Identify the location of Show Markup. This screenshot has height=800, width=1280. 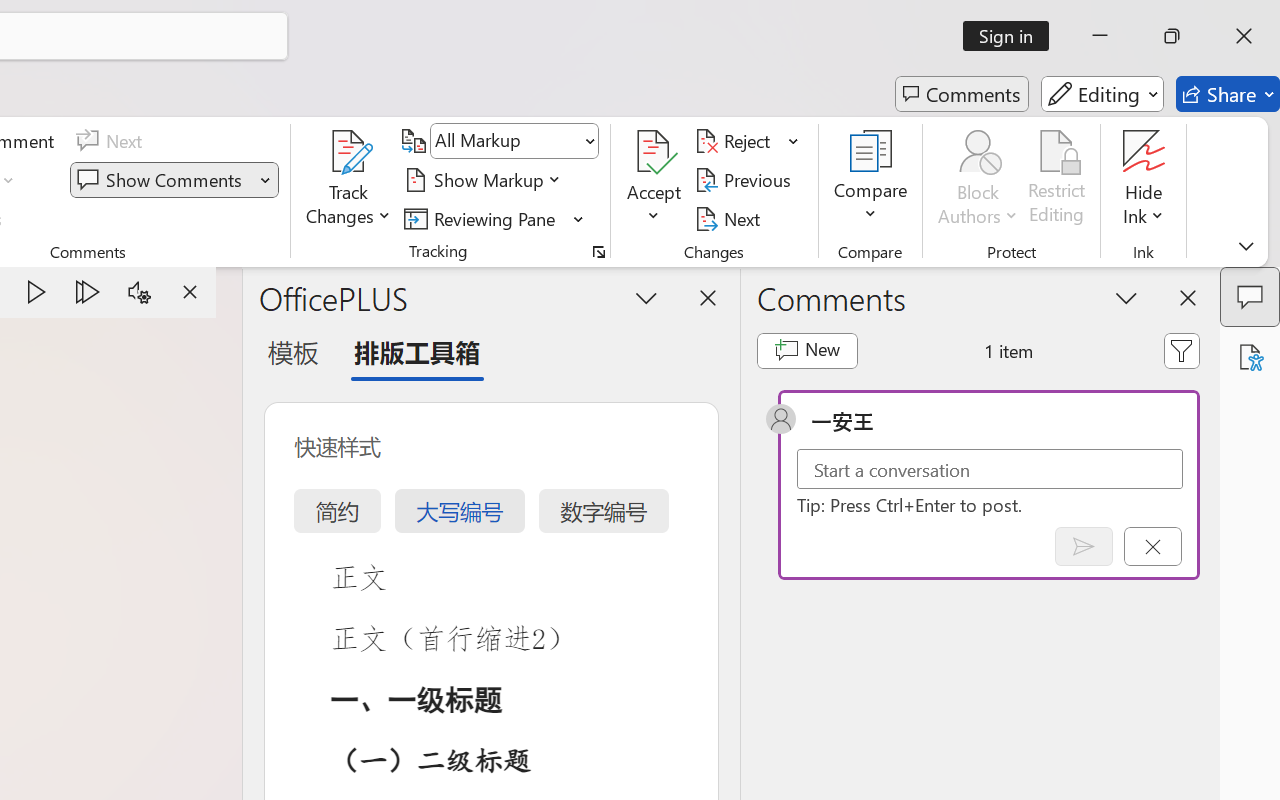
(486, 180).